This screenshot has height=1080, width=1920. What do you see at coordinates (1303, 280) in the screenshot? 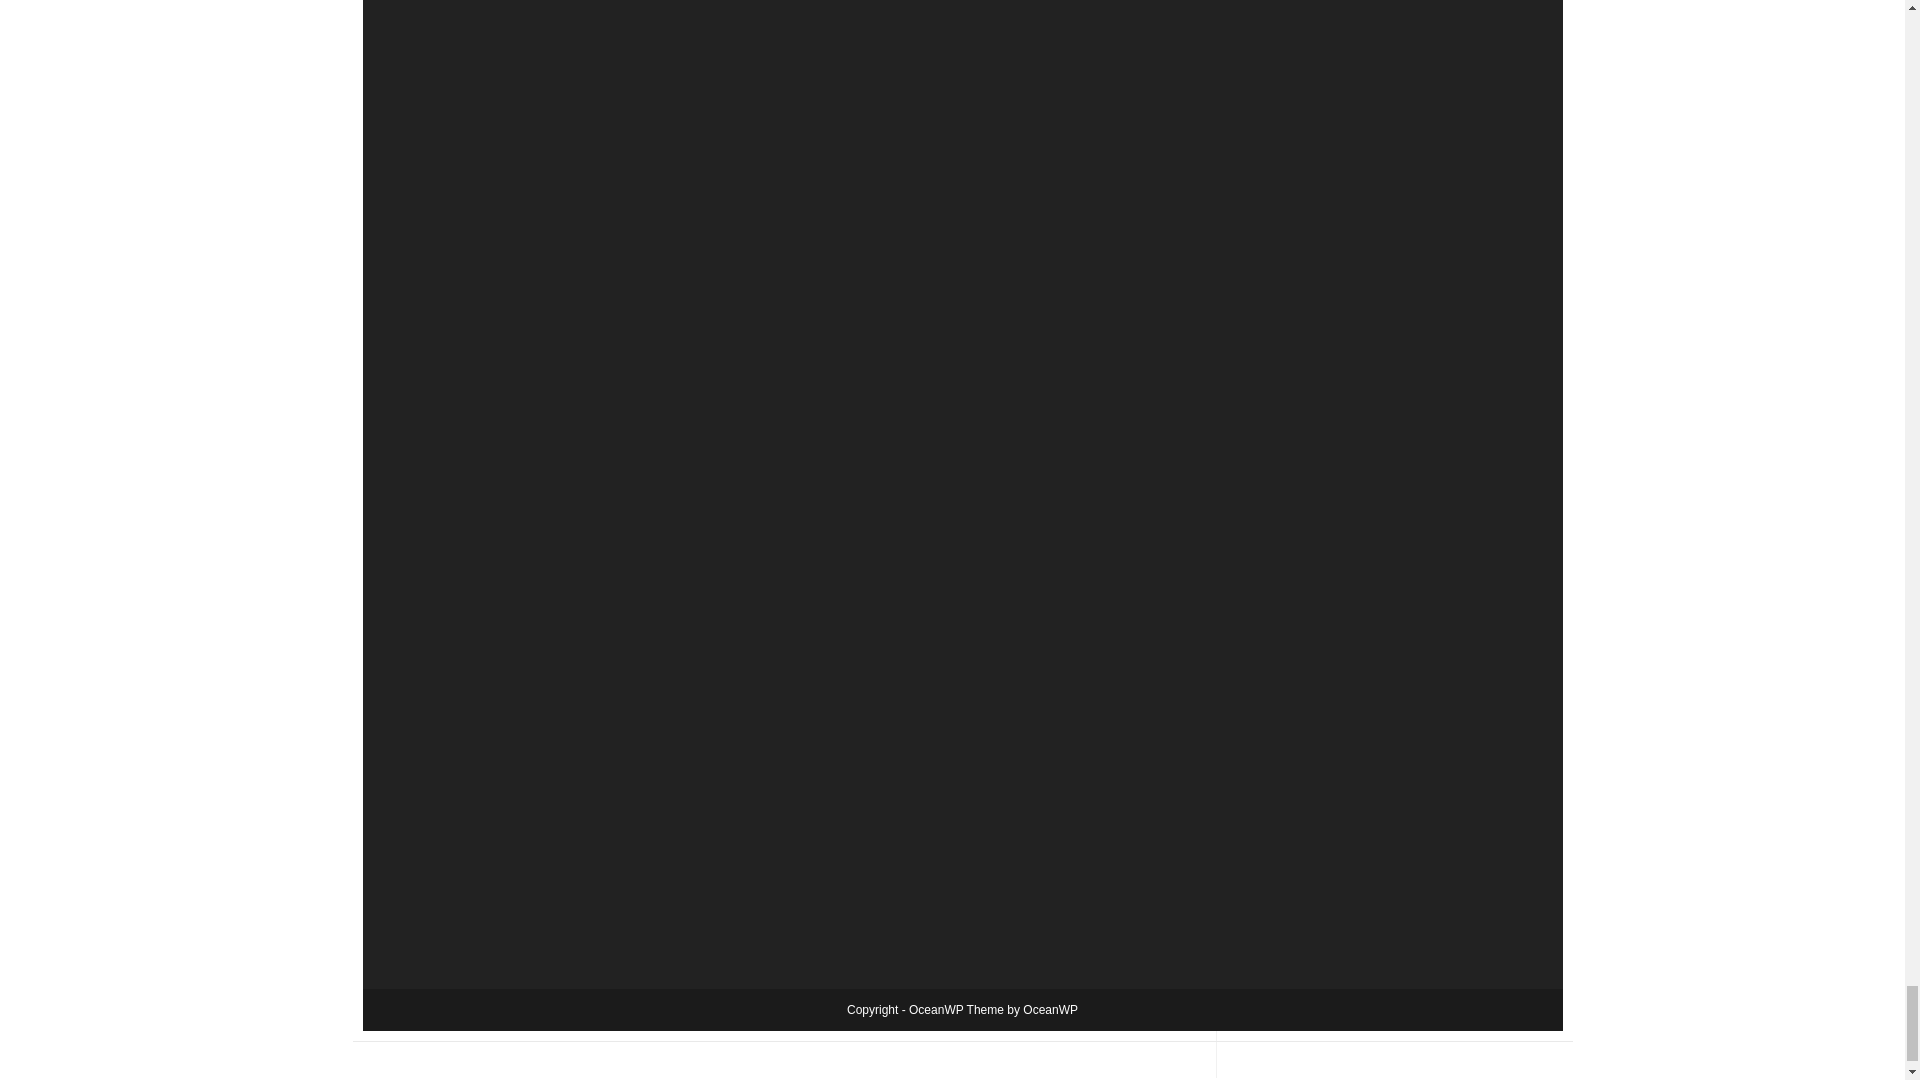
I see `September 2019` at bounding box center [1303, 280].